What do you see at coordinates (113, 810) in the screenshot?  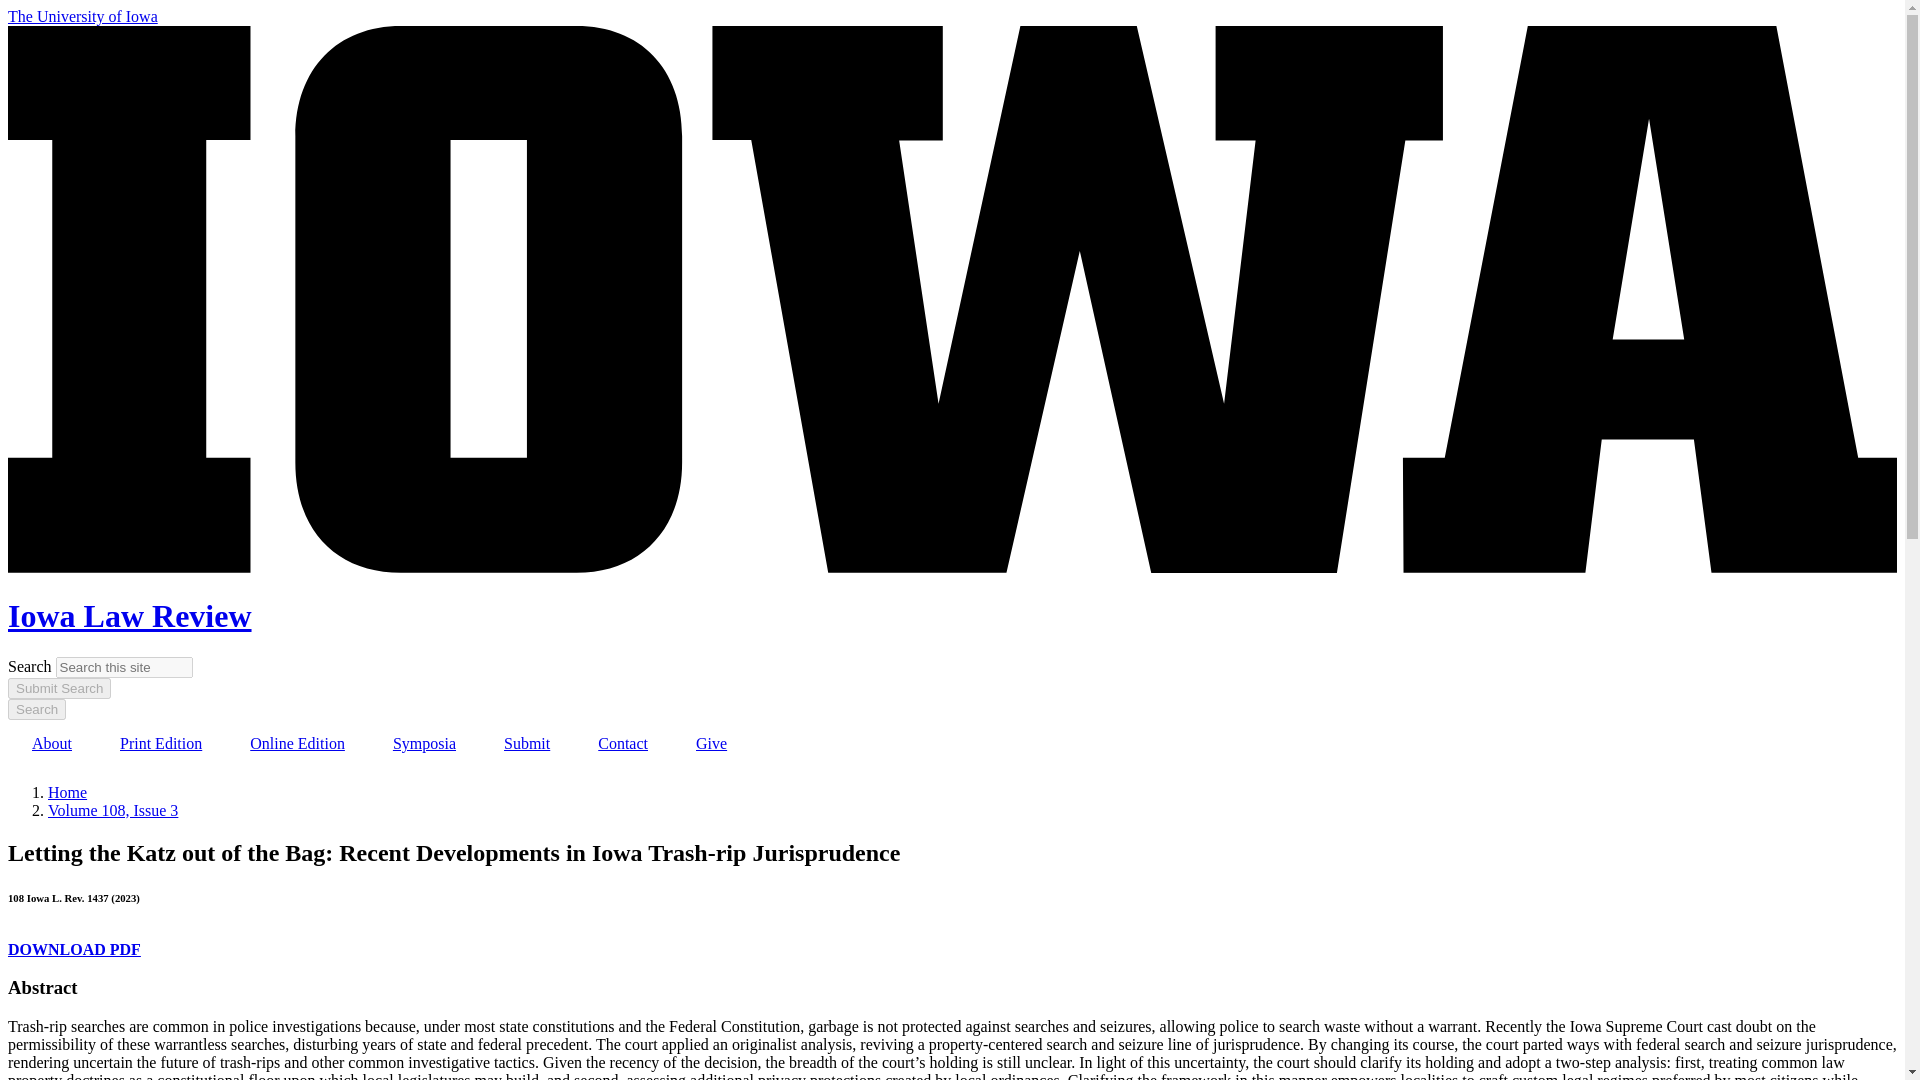 I see `Volume 108, Issue 3` at bounding box center [113, 810].